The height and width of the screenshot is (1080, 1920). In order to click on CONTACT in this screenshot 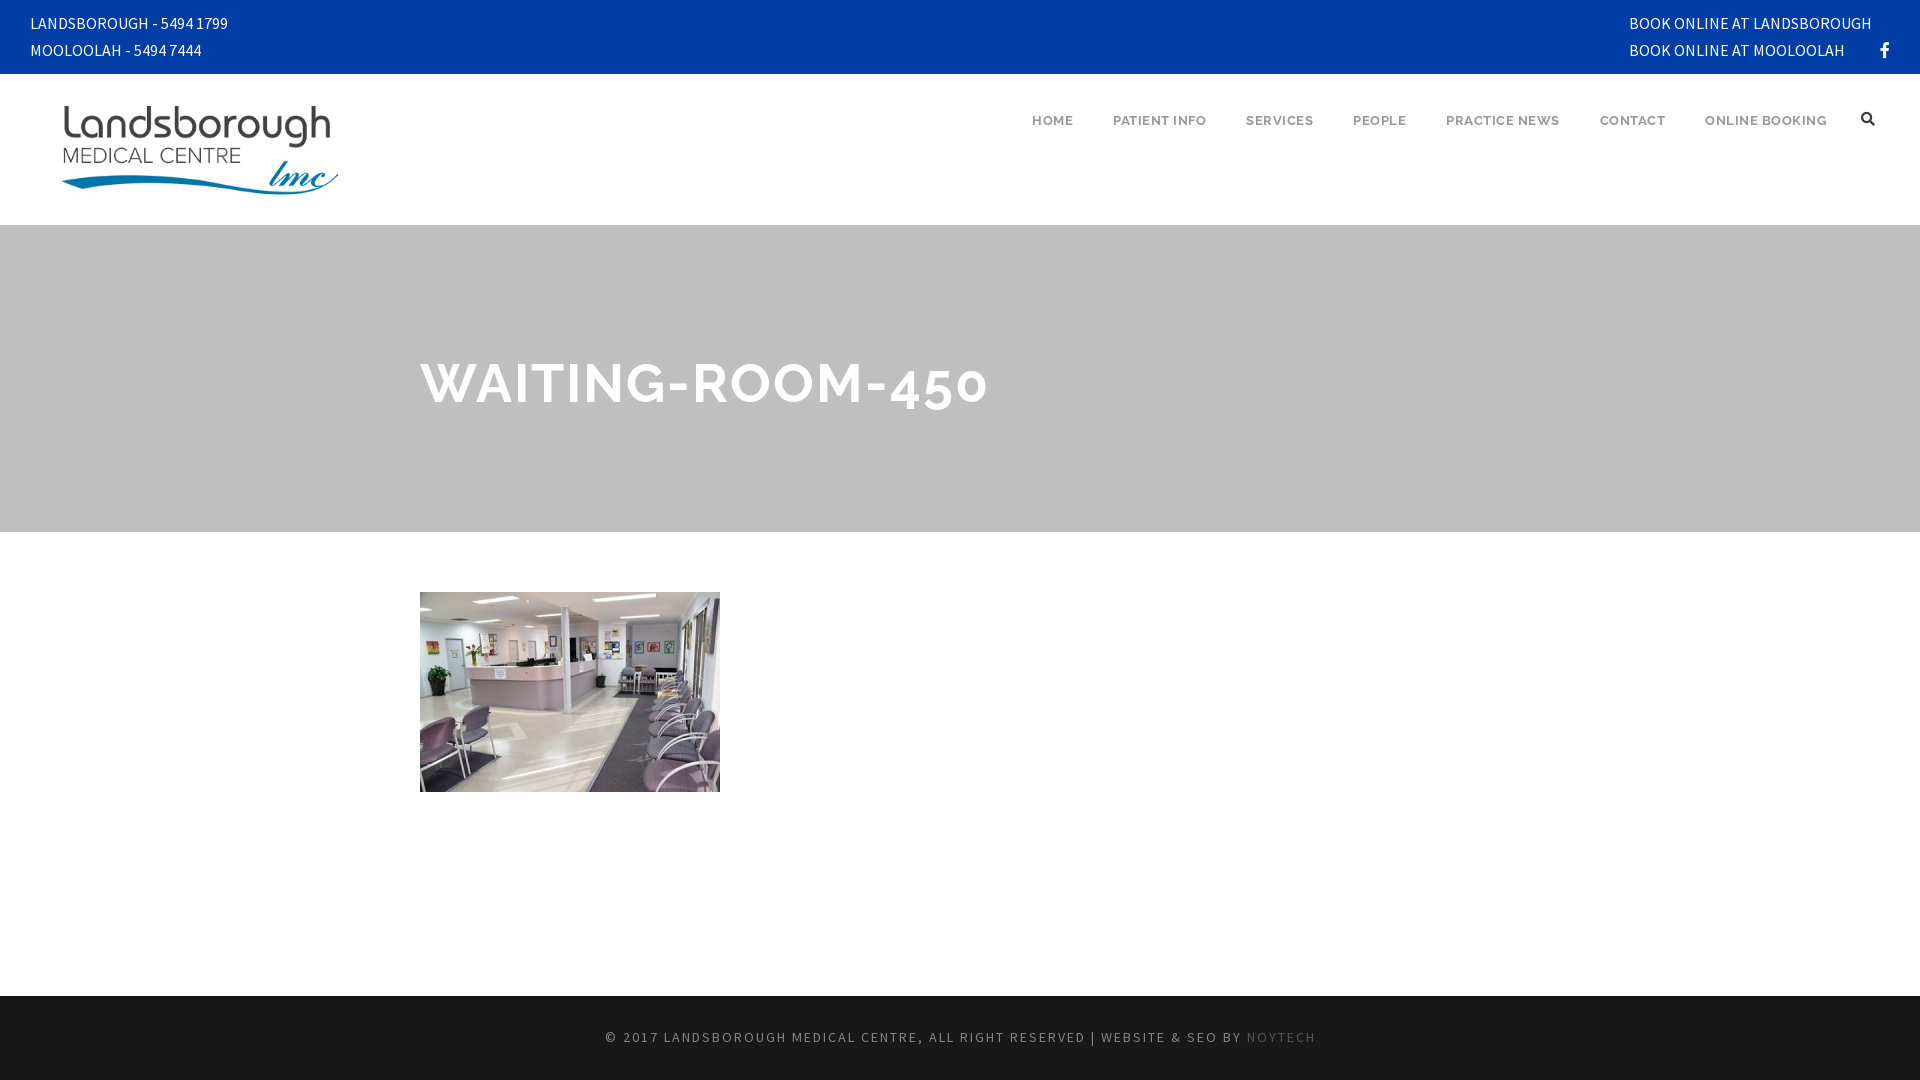, I will do `click(1633, 138)`.